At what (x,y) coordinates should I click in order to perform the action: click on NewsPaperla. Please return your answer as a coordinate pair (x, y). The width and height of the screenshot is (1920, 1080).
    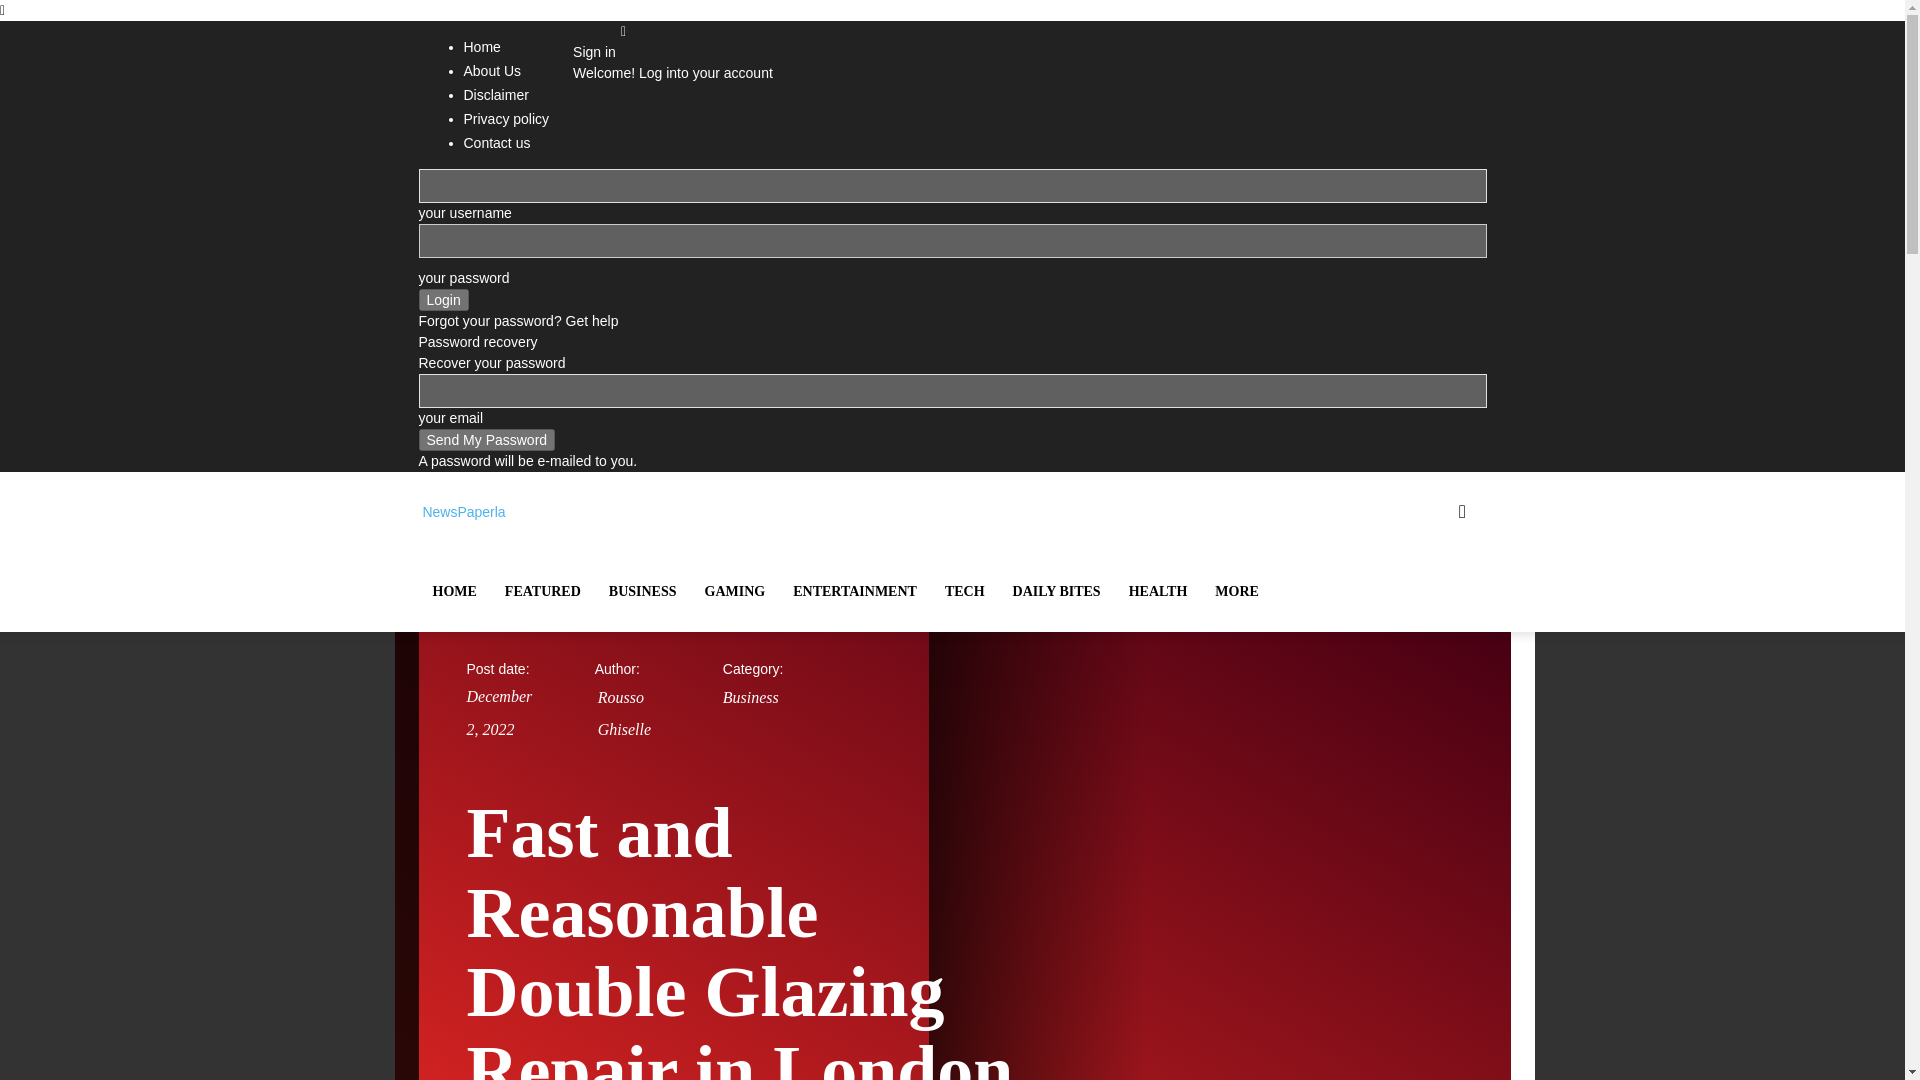
    Looking at the image, I should click on (461, 512).